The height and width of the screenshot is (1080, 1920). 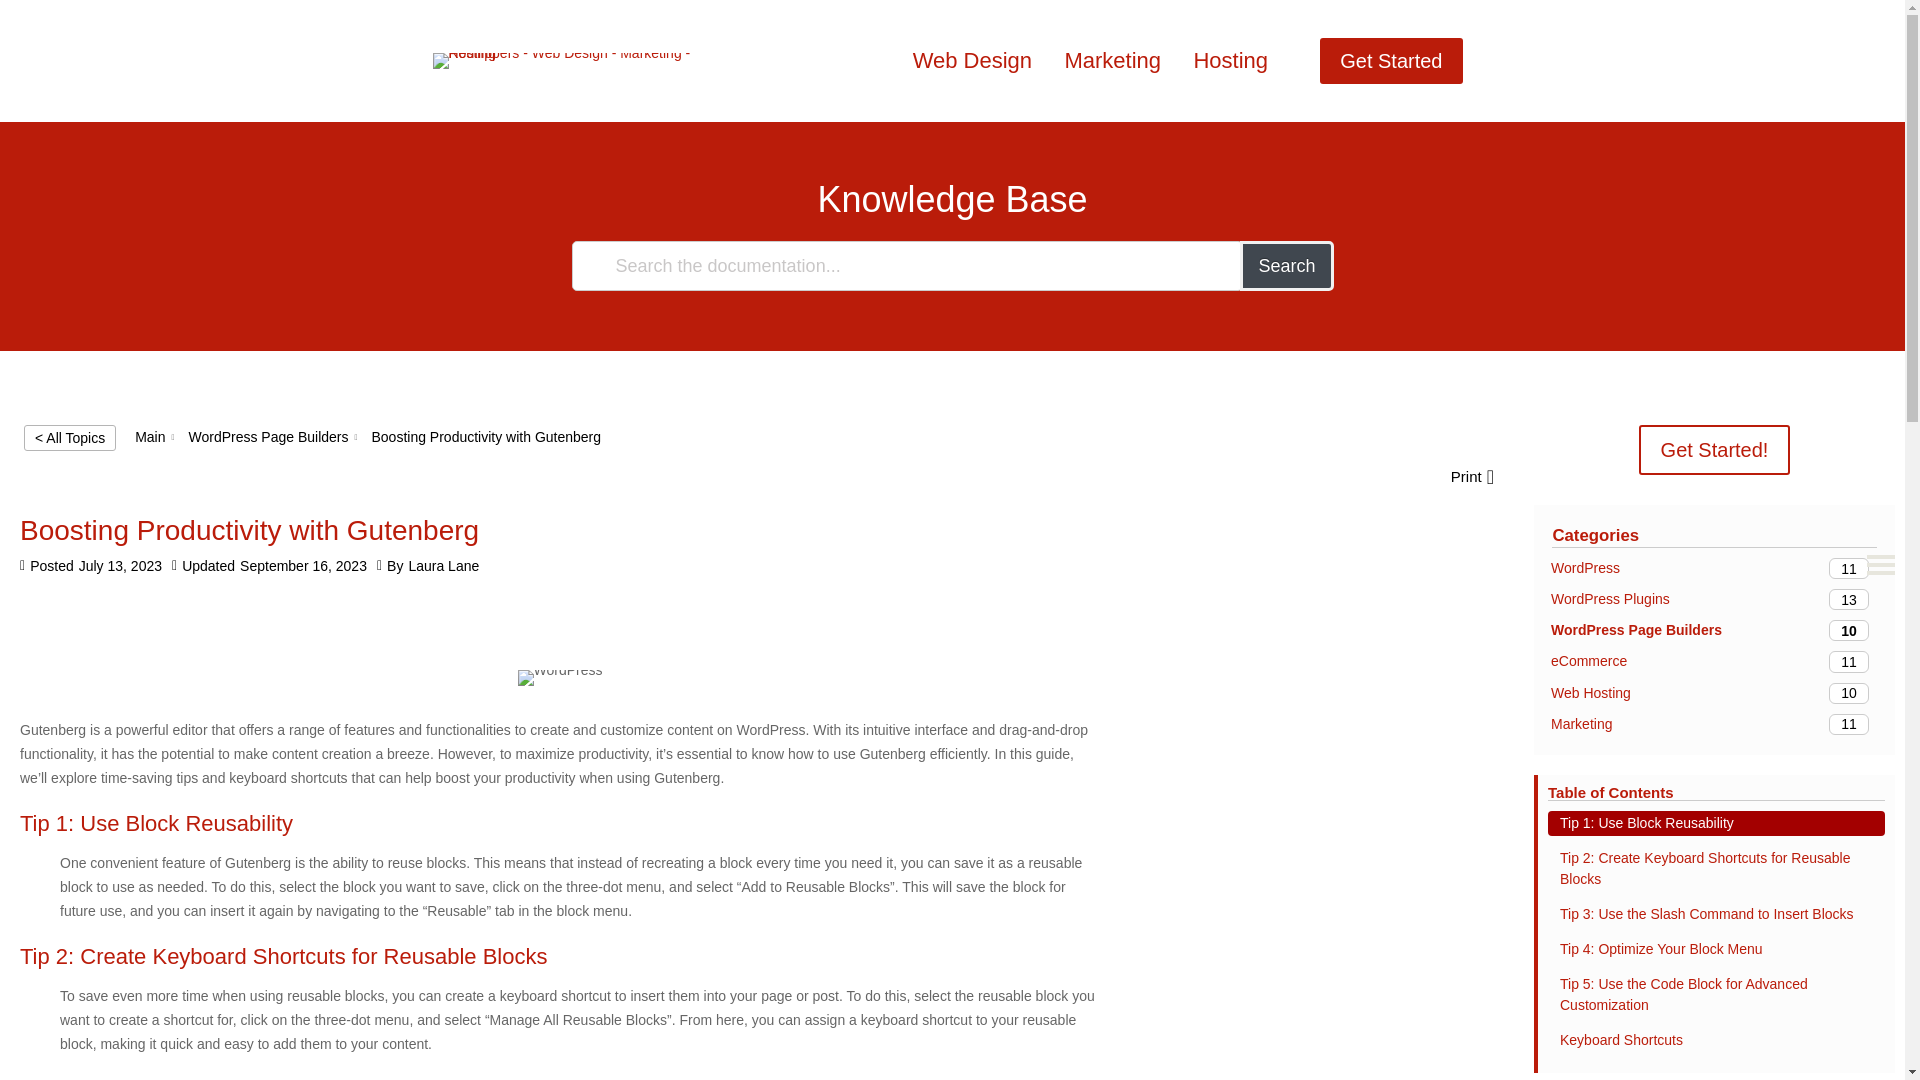 What do you see at coordinates (1390, 60) in the screenshot?
I see `Tip 5: Use the Code Block for Advanced Customization` at bounding box center [1390, 60].